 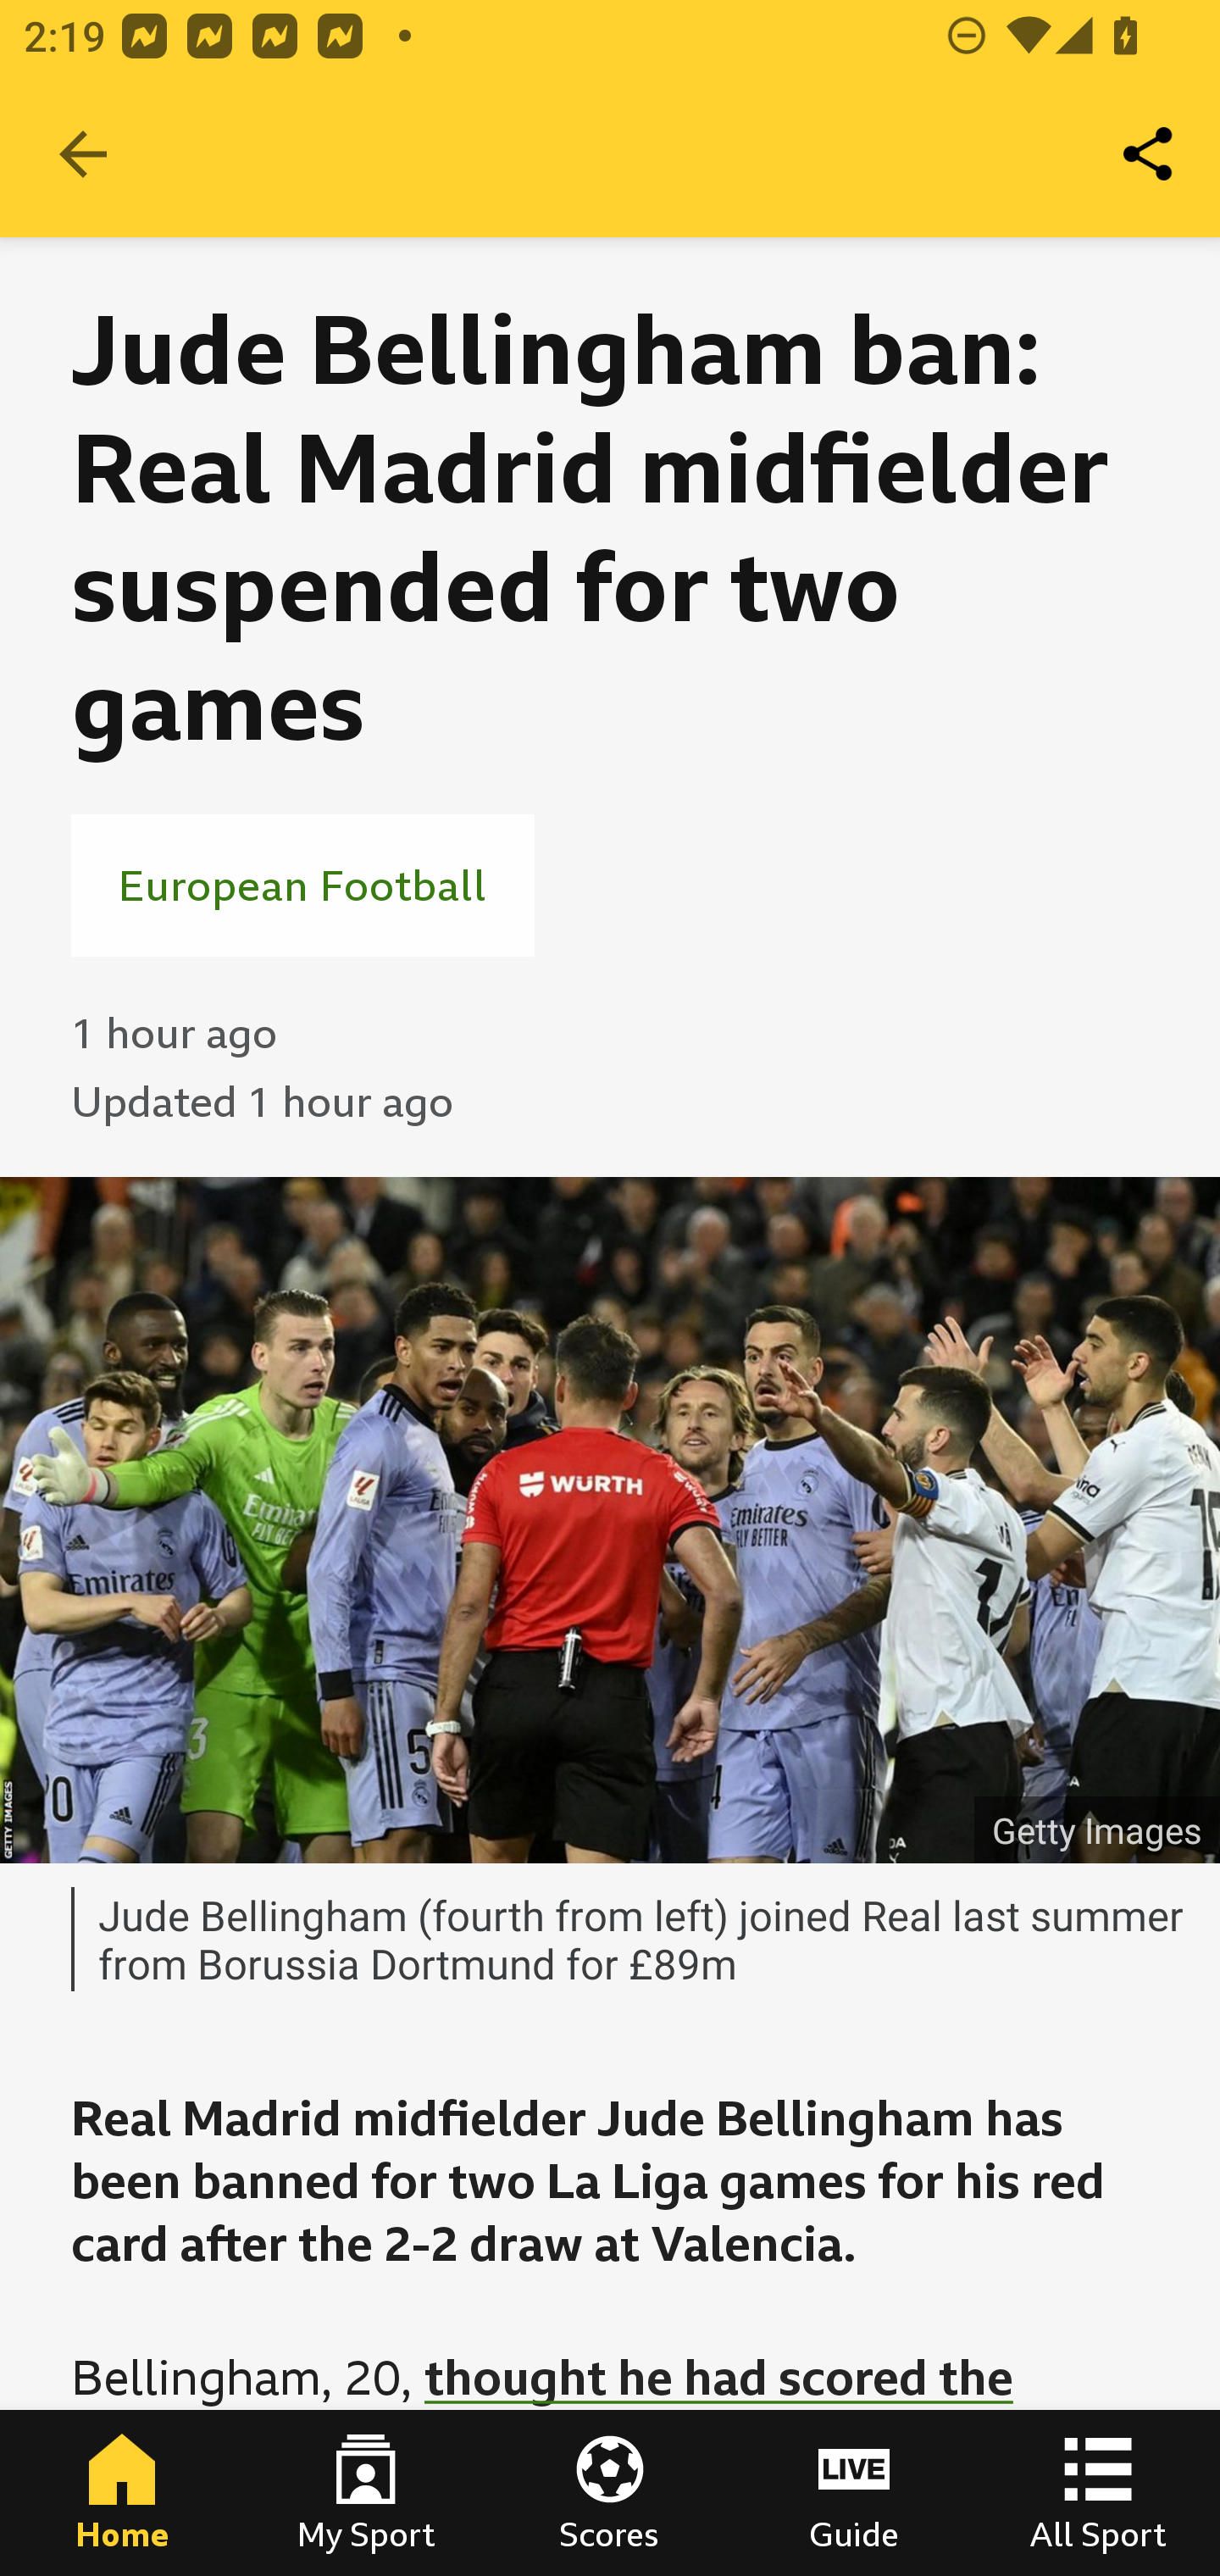 I want to click on Share, so click(x=1149, y=154).